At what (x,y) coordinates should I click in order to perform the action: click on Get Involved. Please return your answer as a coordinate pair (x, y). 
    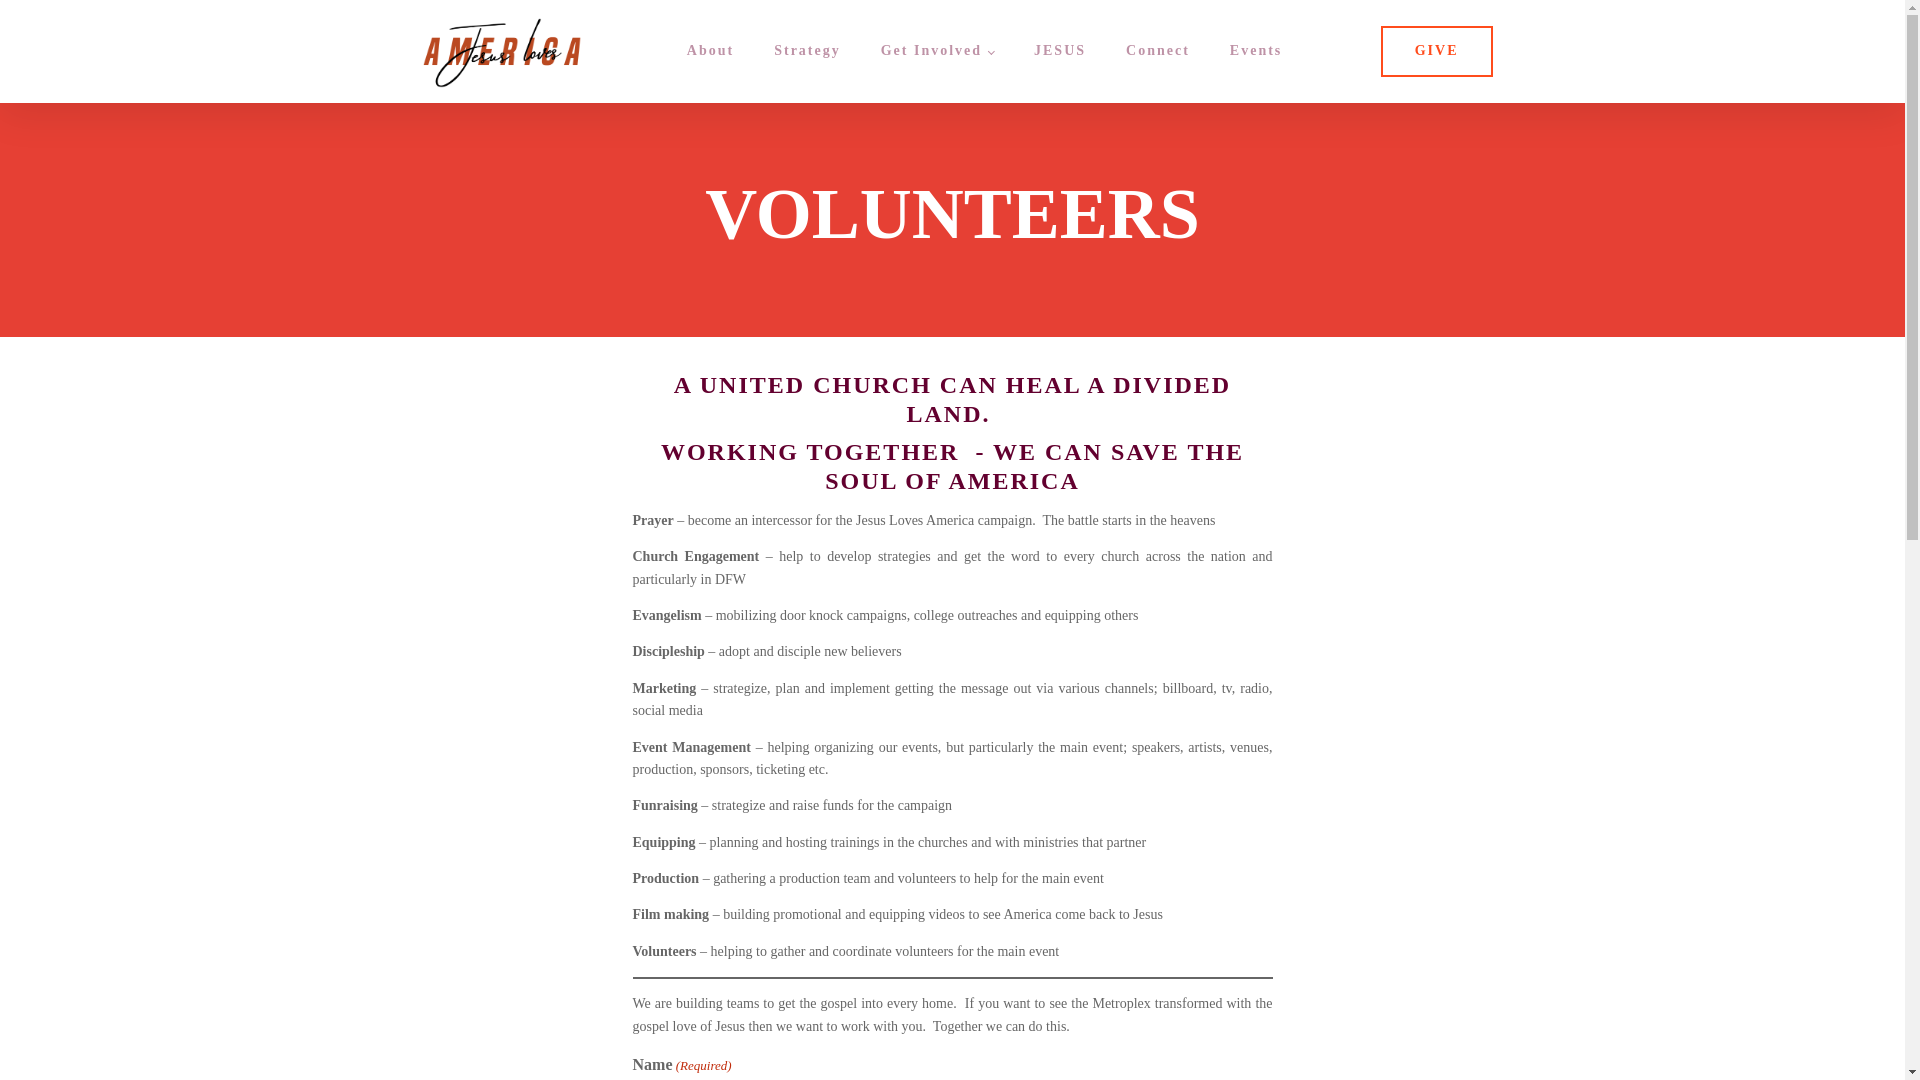
    Looking at the image, I should click on (936, 51).